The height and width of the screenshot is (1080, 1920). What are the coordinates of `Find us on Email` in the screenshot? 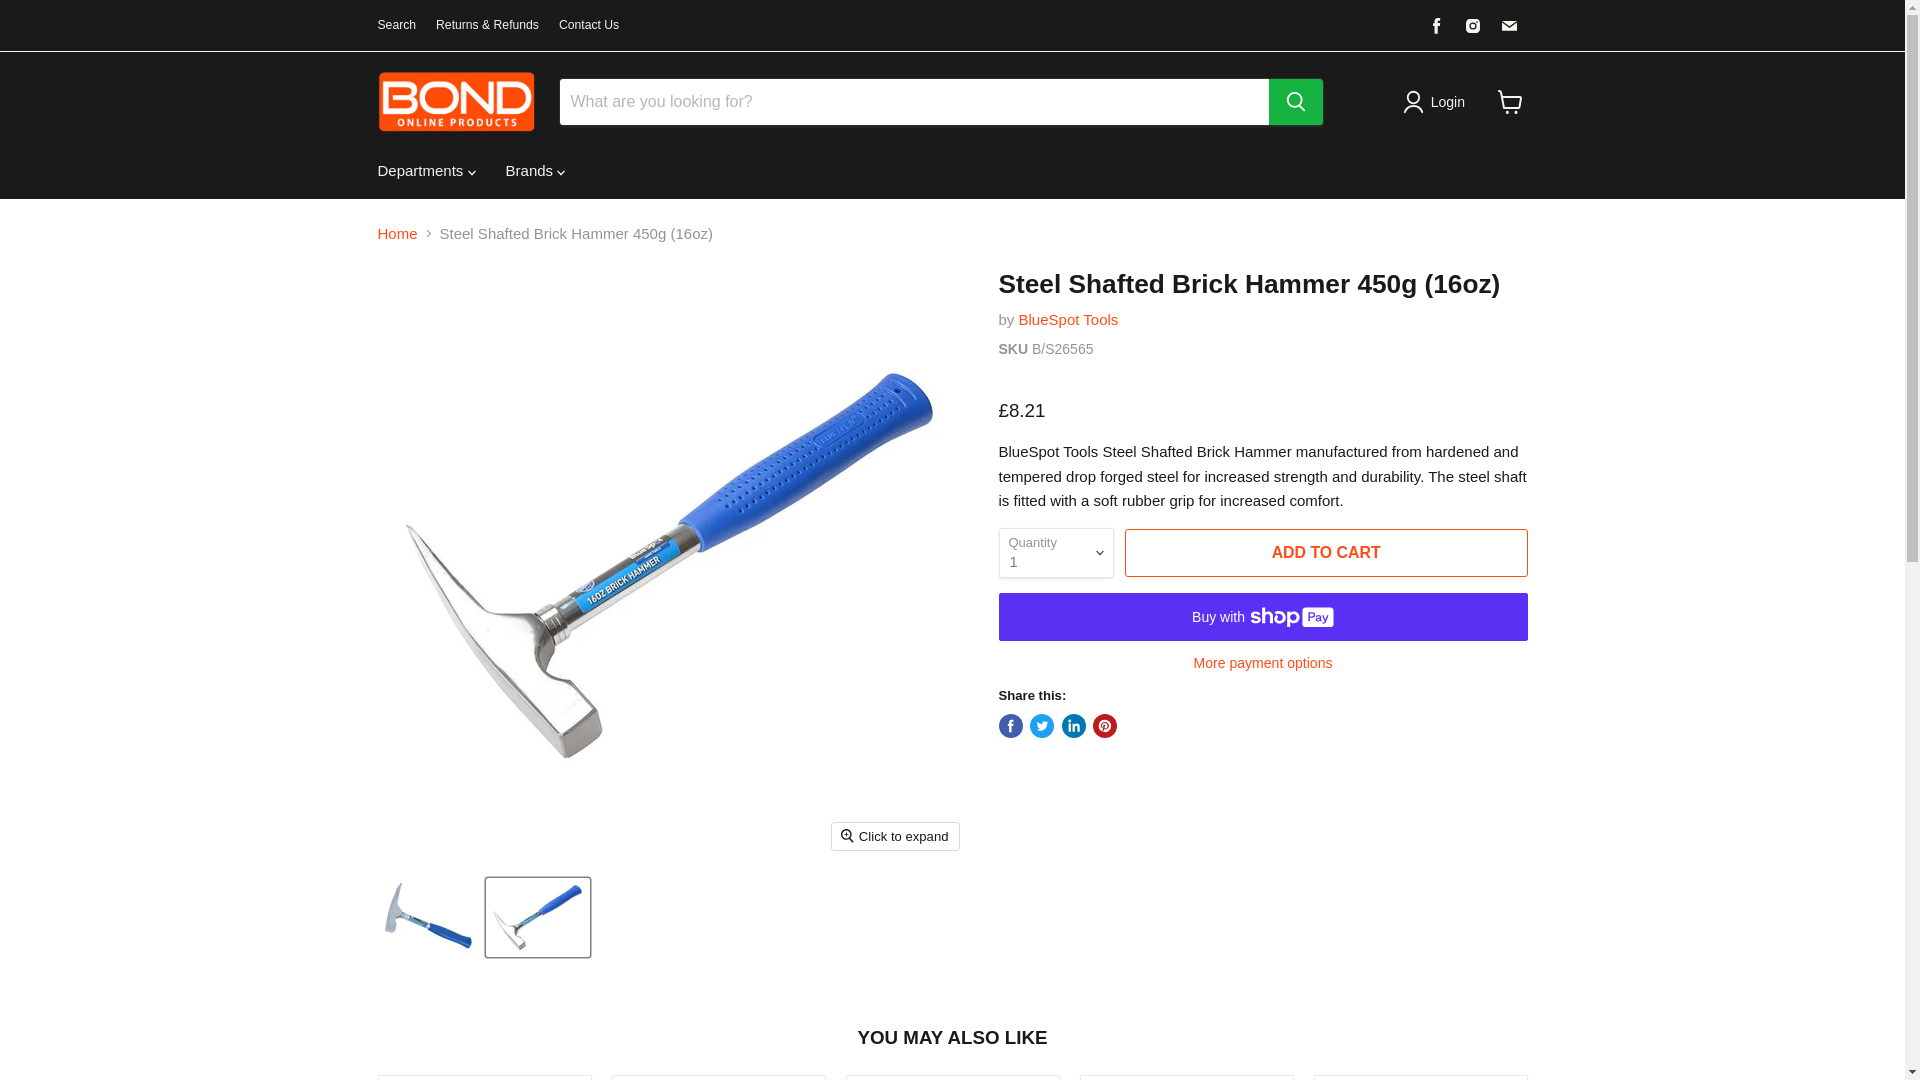 It's located at (1508, 25).